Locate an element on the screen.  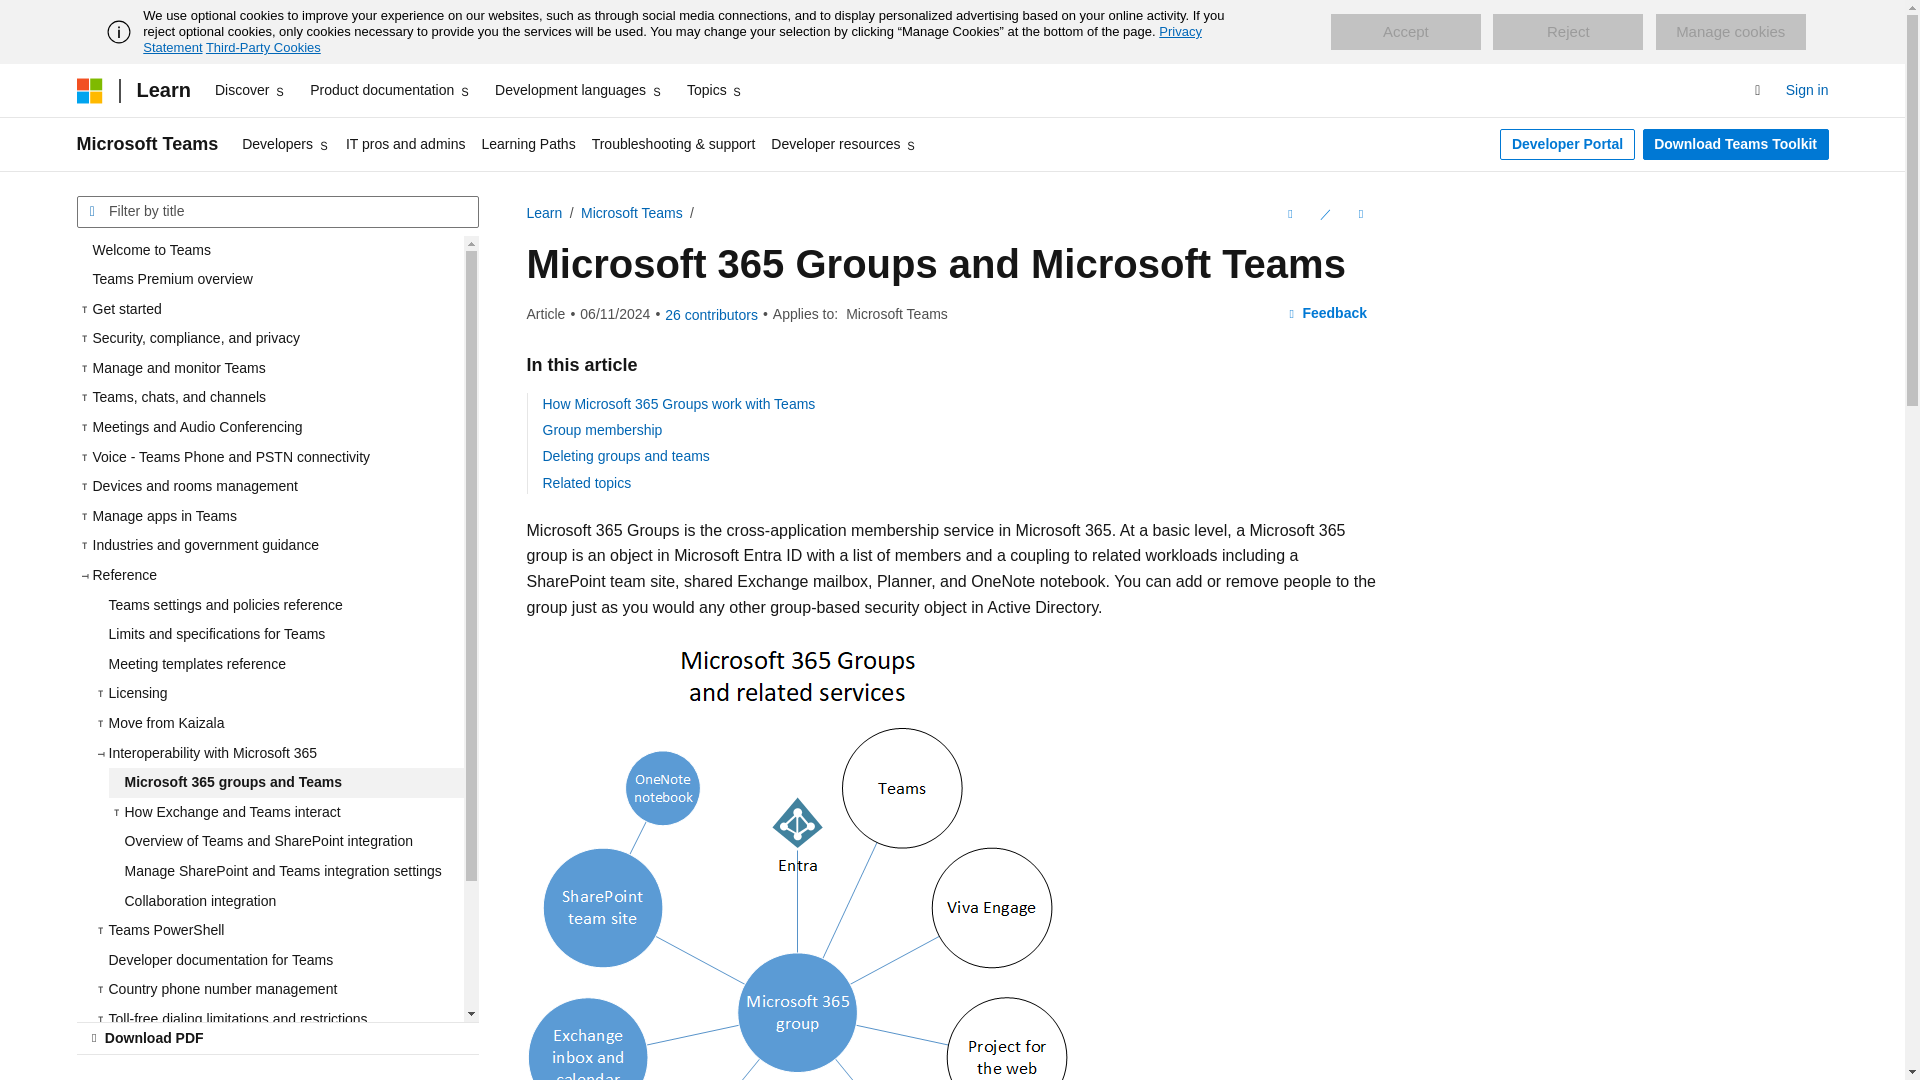
Privacy Statement is located at coordinates (672, 39).